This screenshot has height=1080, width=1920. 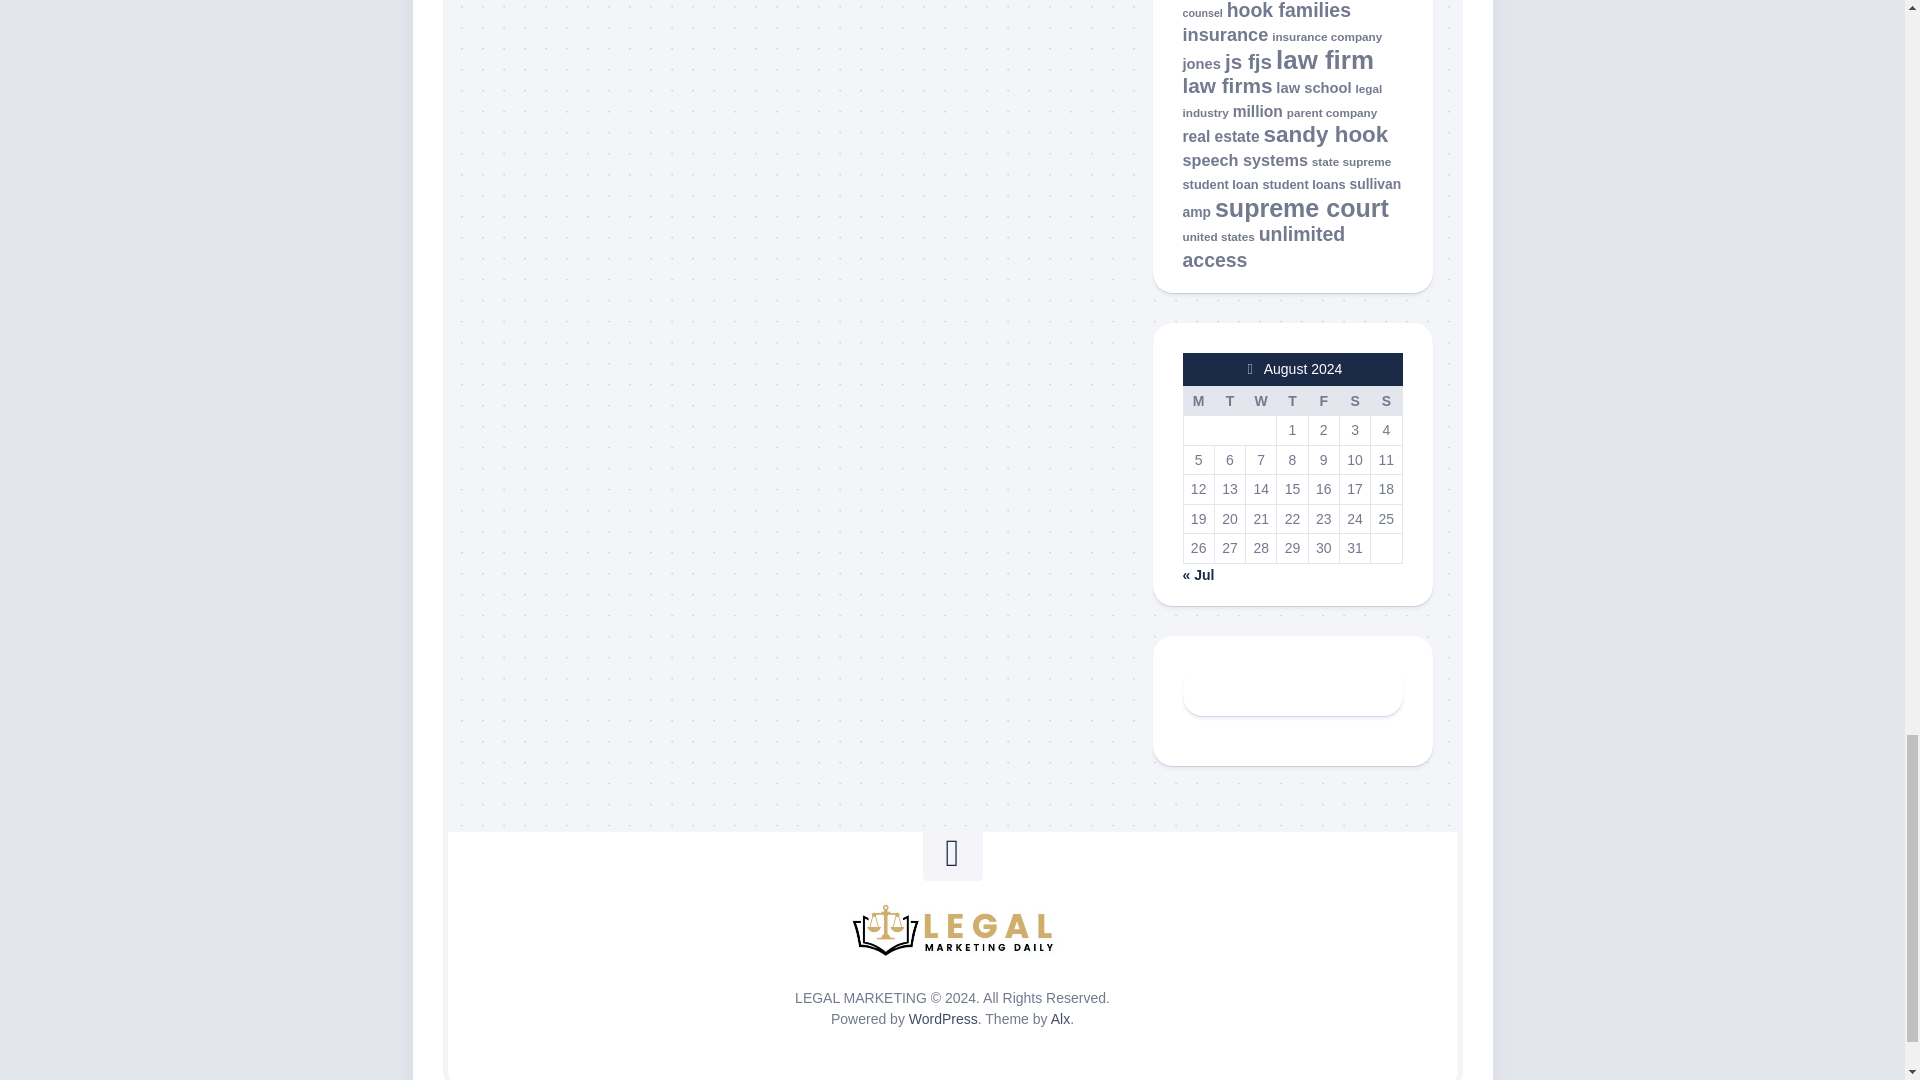 I want to click on Thursday, so click(x=1292, y=400).